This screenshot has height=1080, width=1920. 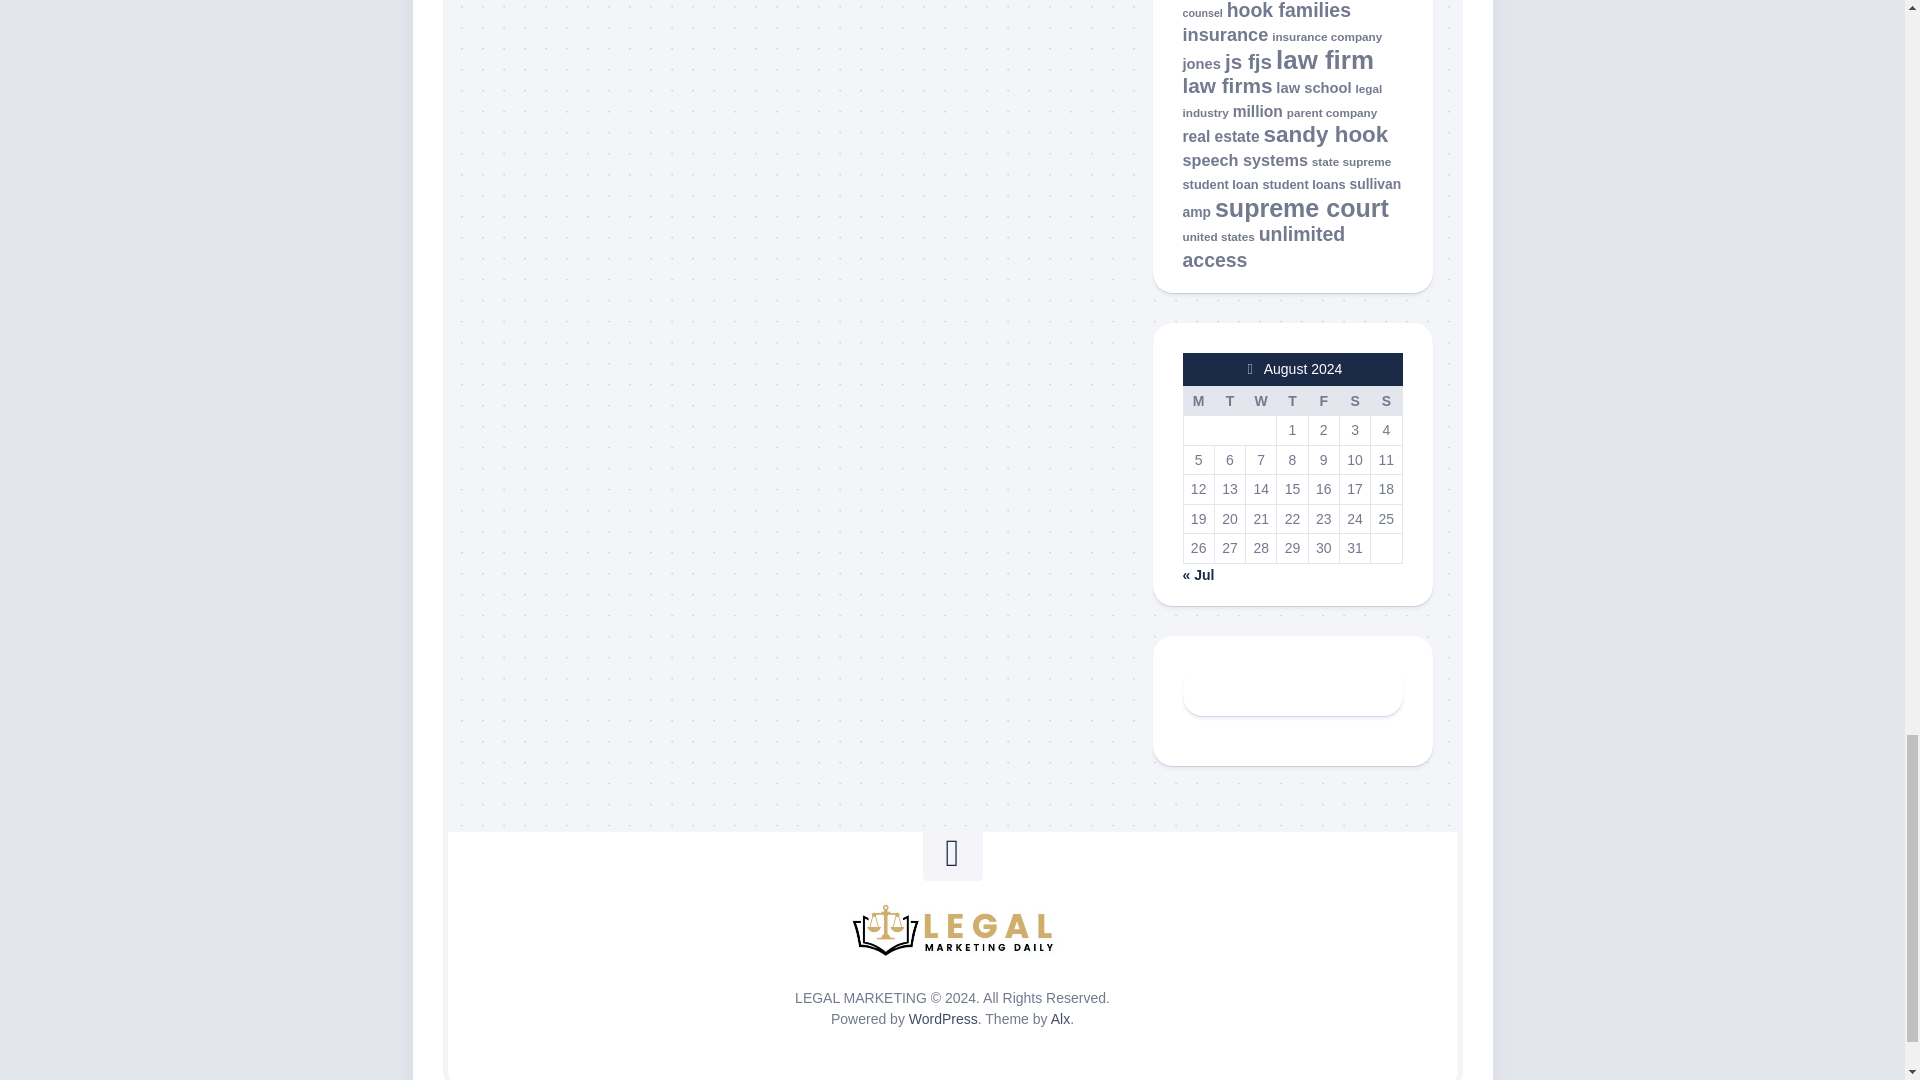 I want to click on Thursday, so click(x=1292, y=400).